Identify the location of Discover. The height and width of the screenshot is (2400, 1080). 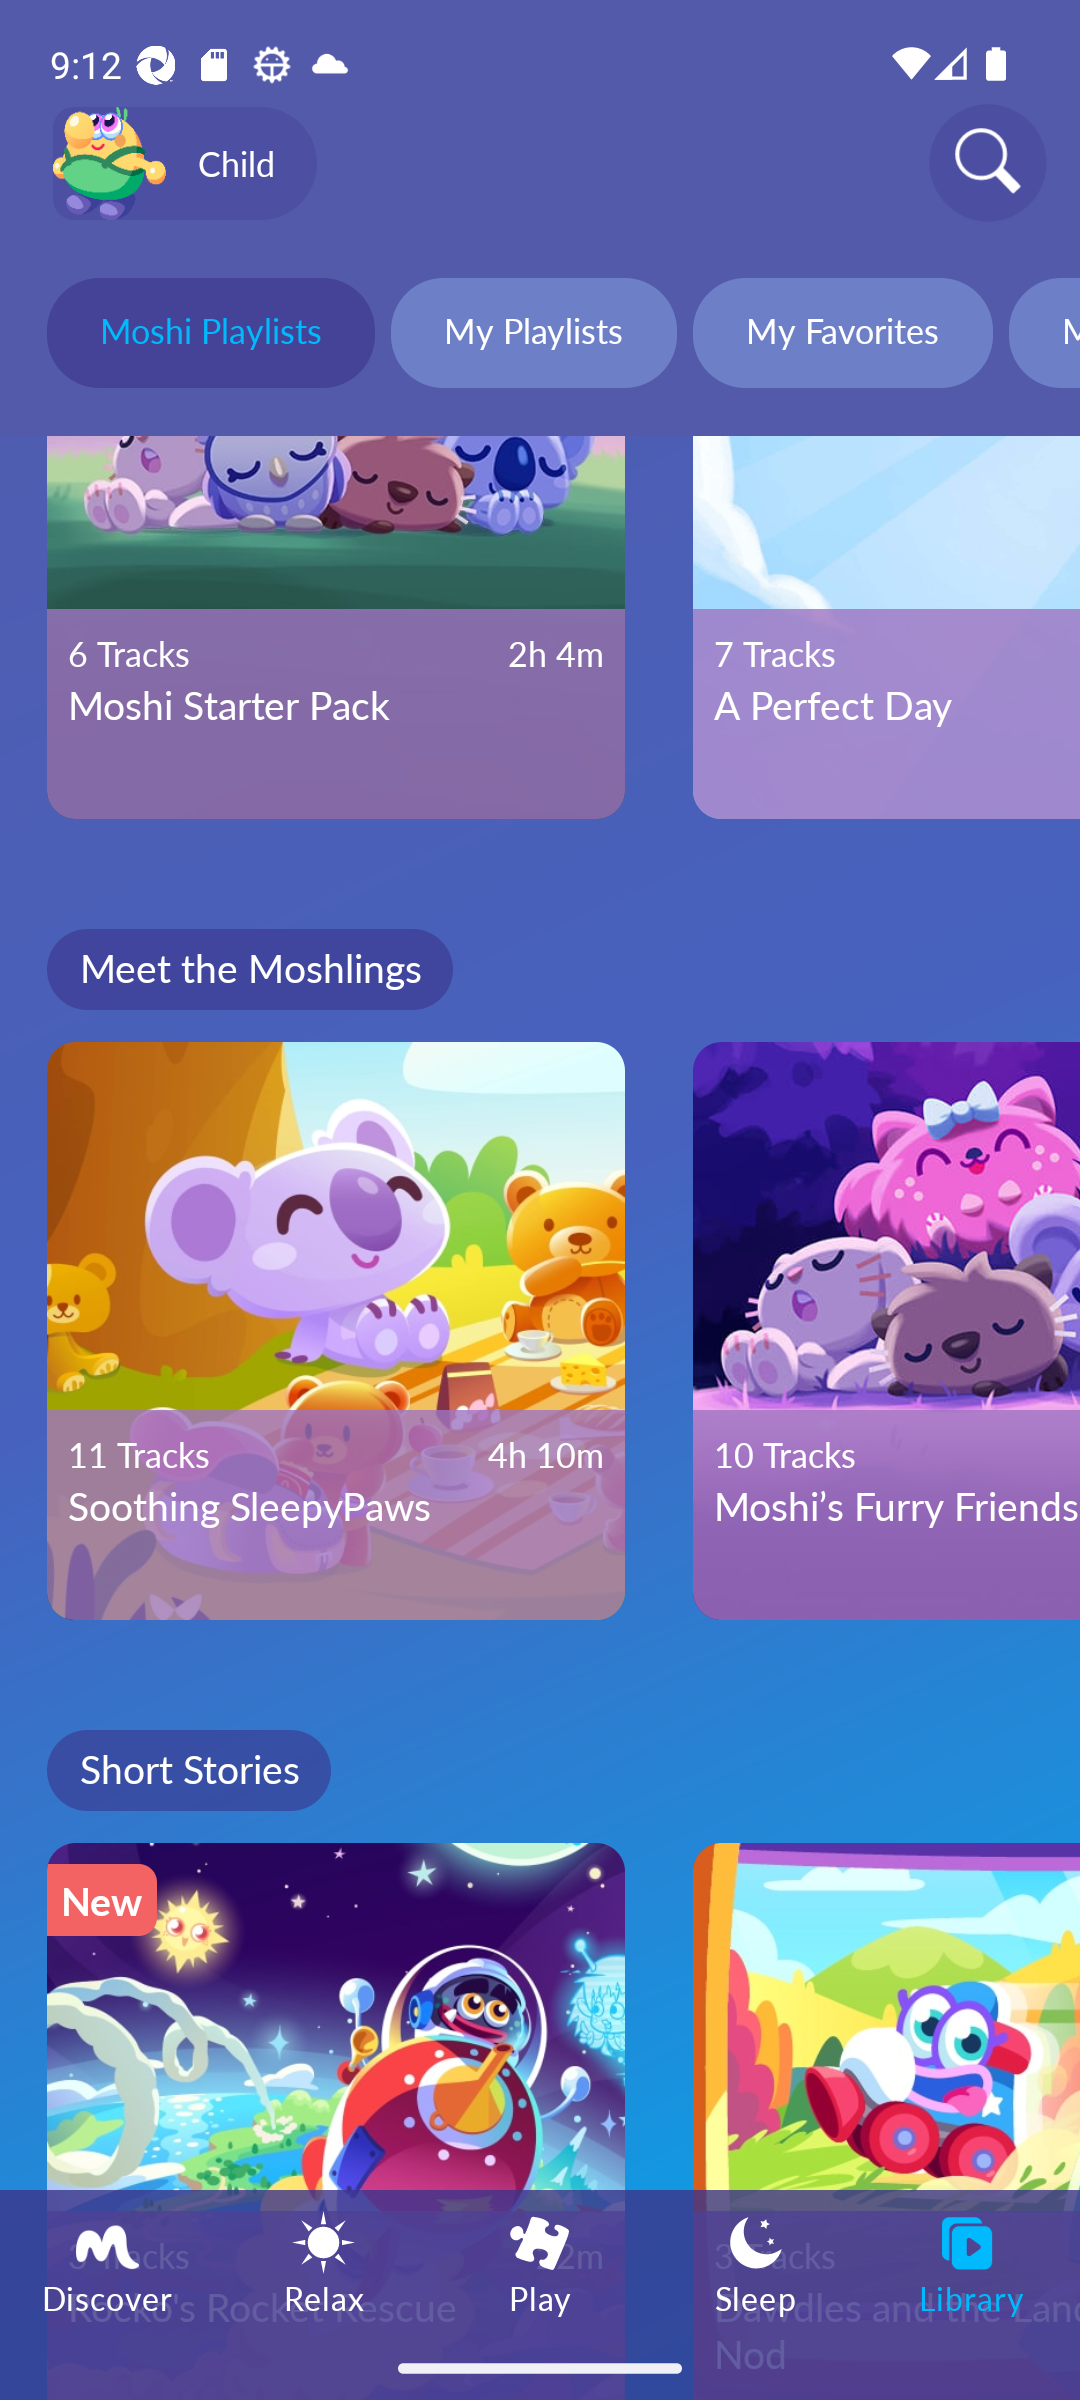
(108, 2262).